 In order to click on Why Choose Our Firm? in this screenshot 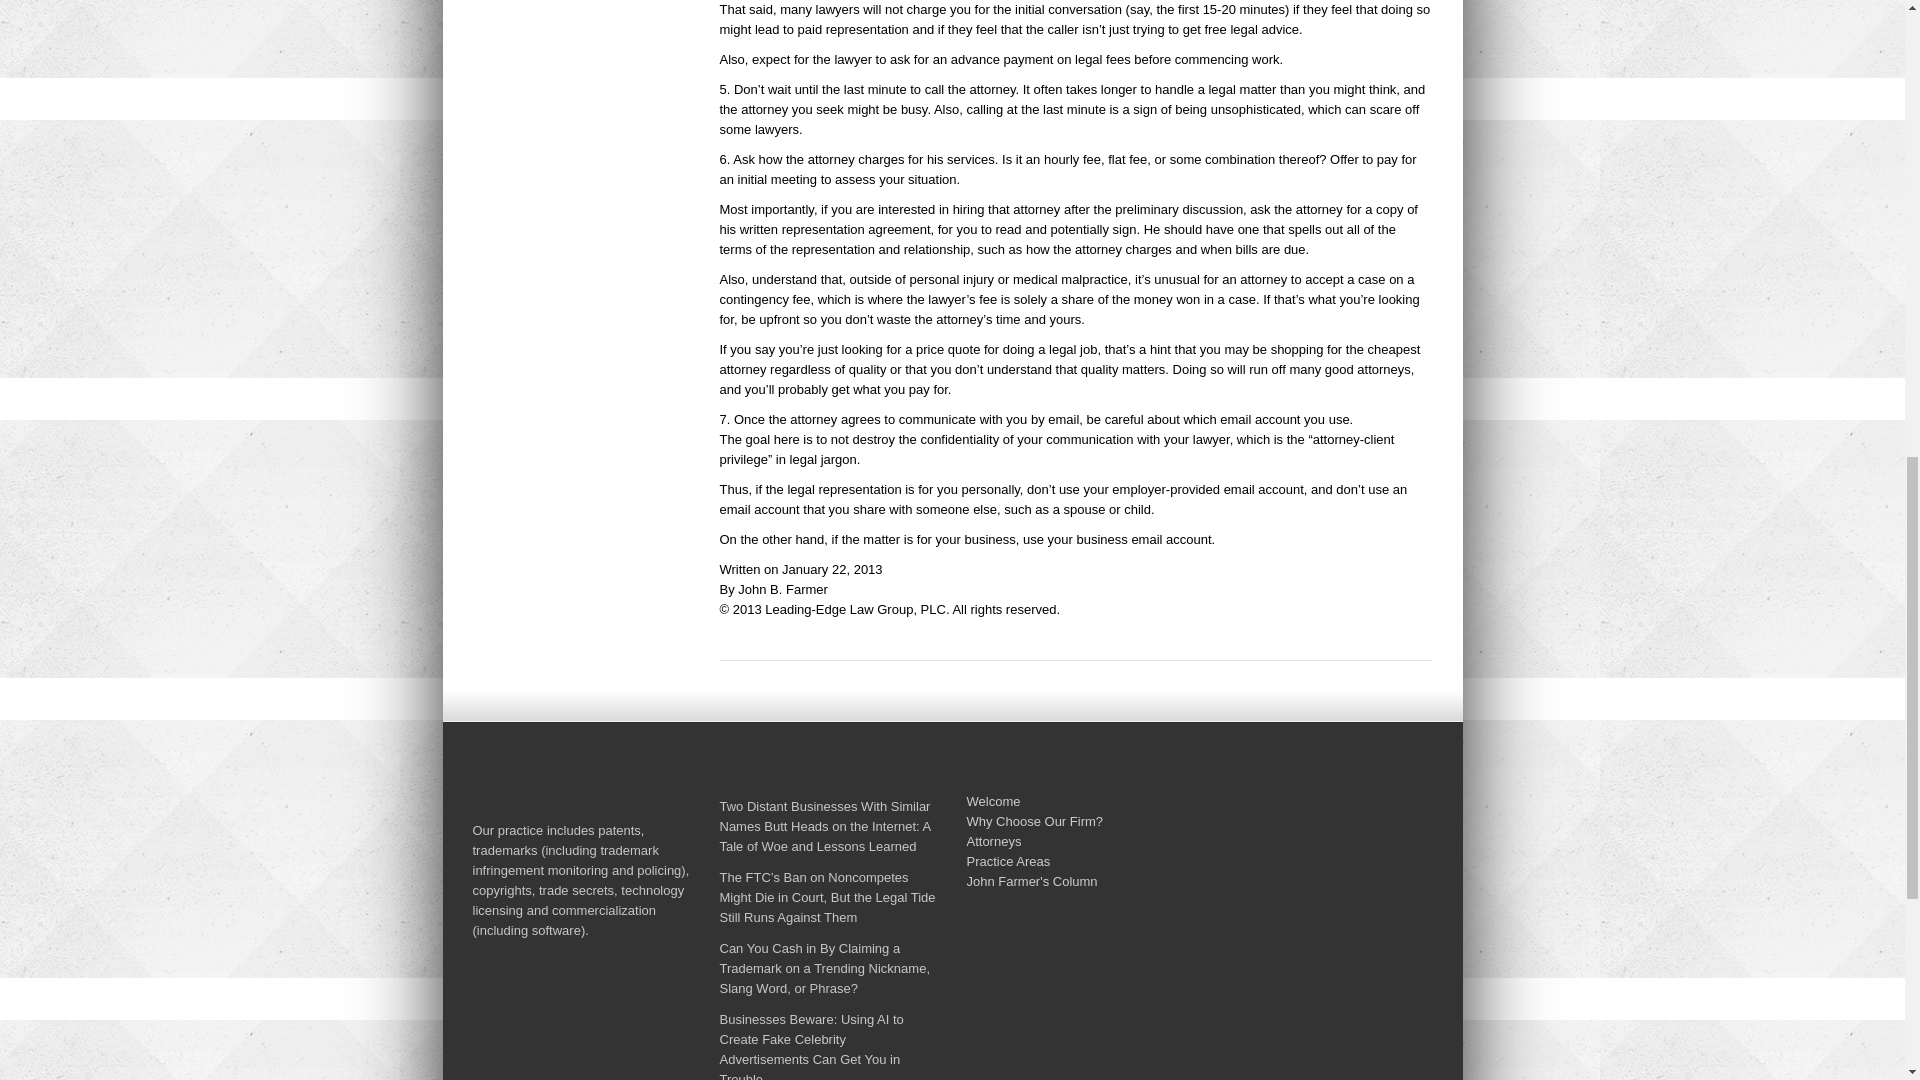, I will do `click(1034, 822)`.